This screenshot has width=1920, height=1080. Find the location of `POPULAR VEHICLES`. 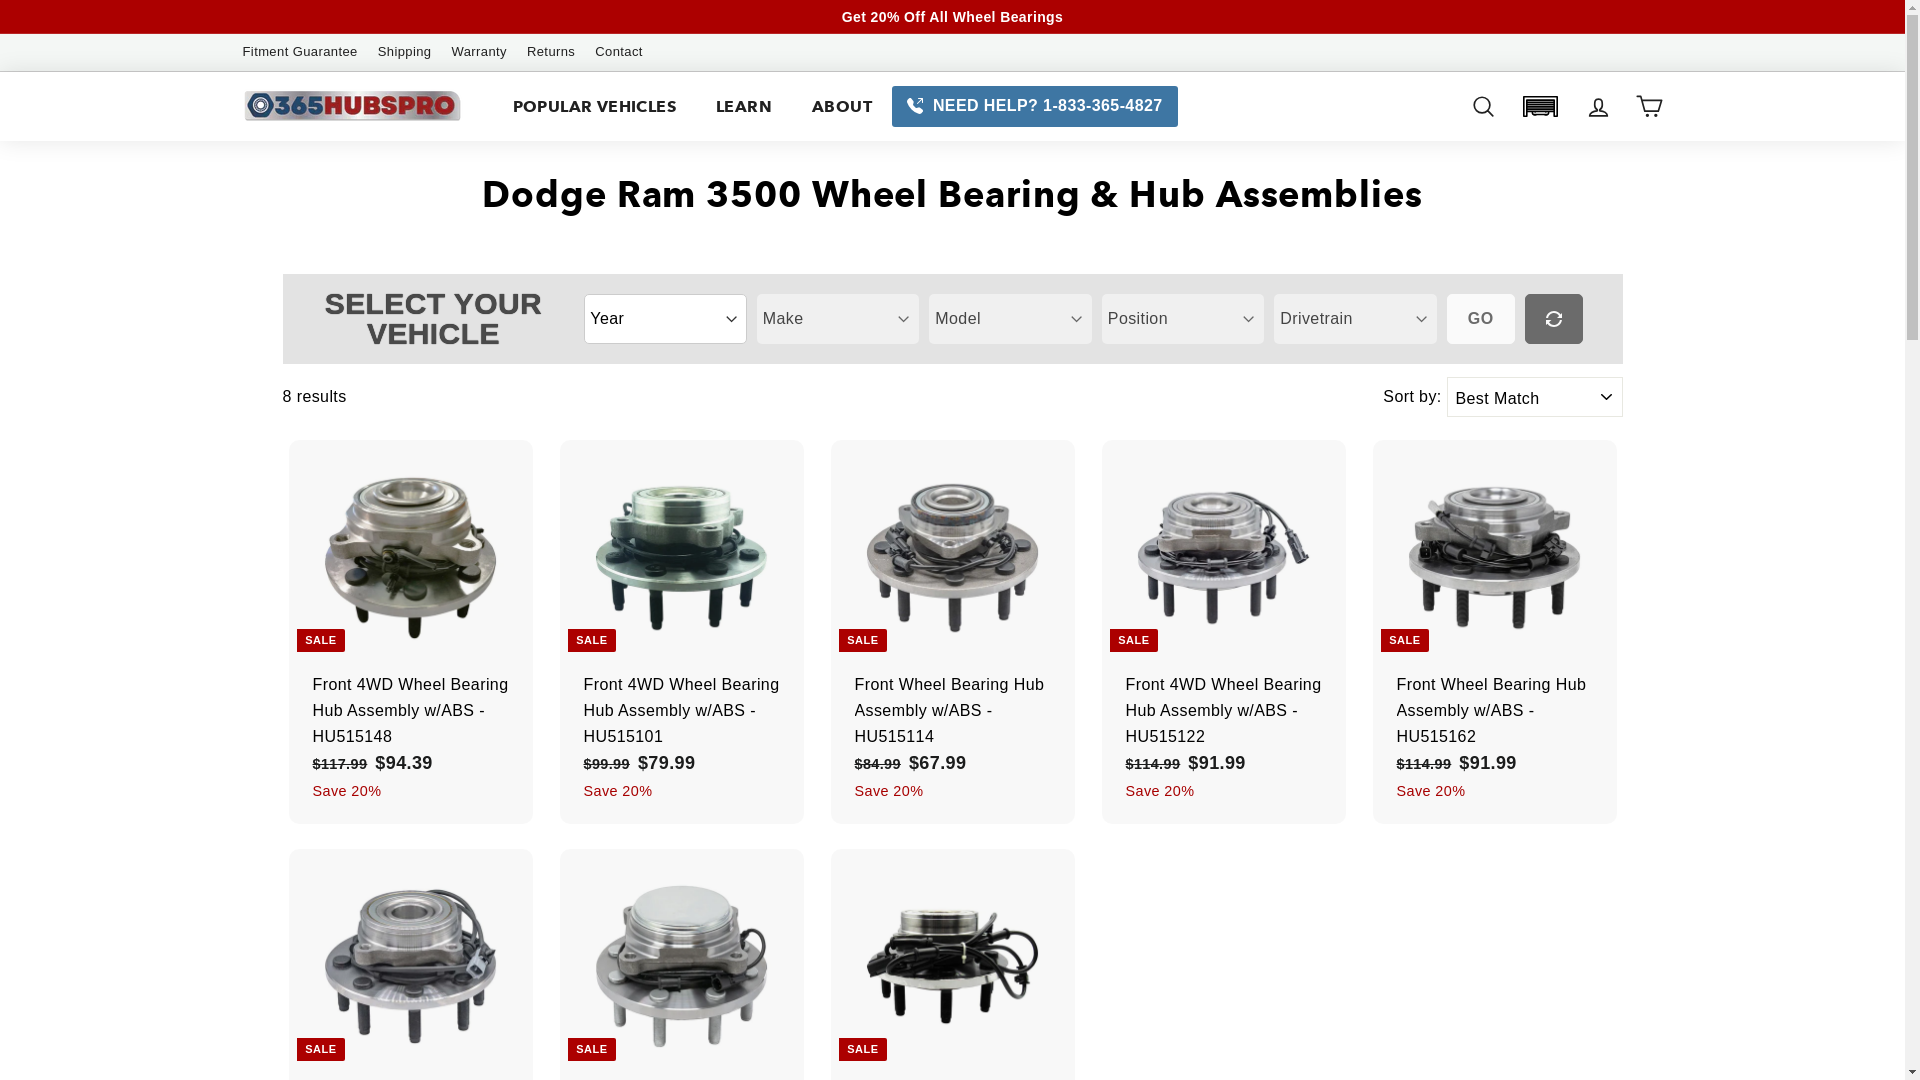

POPULAR VEHICLES is located at coordinates (593, 107).